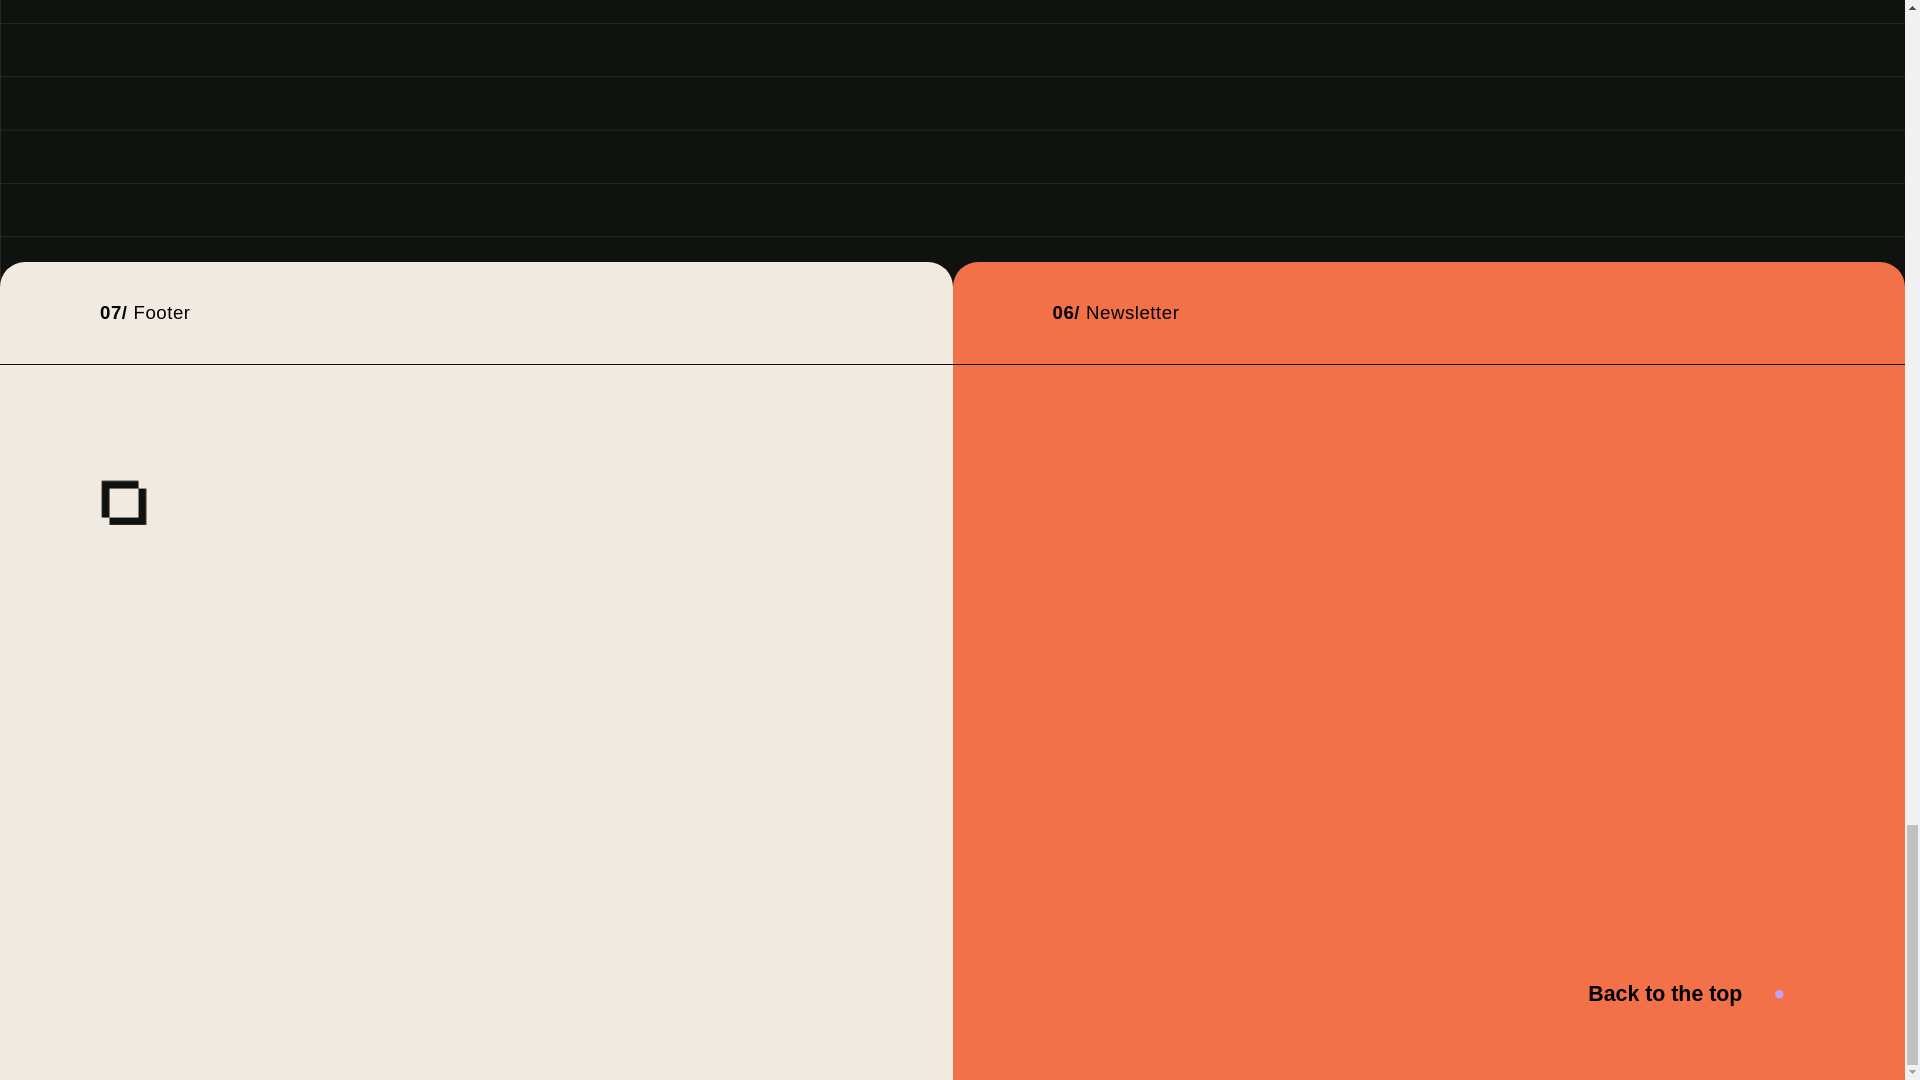  I want to click on Back to the top, so click(1696, 994).